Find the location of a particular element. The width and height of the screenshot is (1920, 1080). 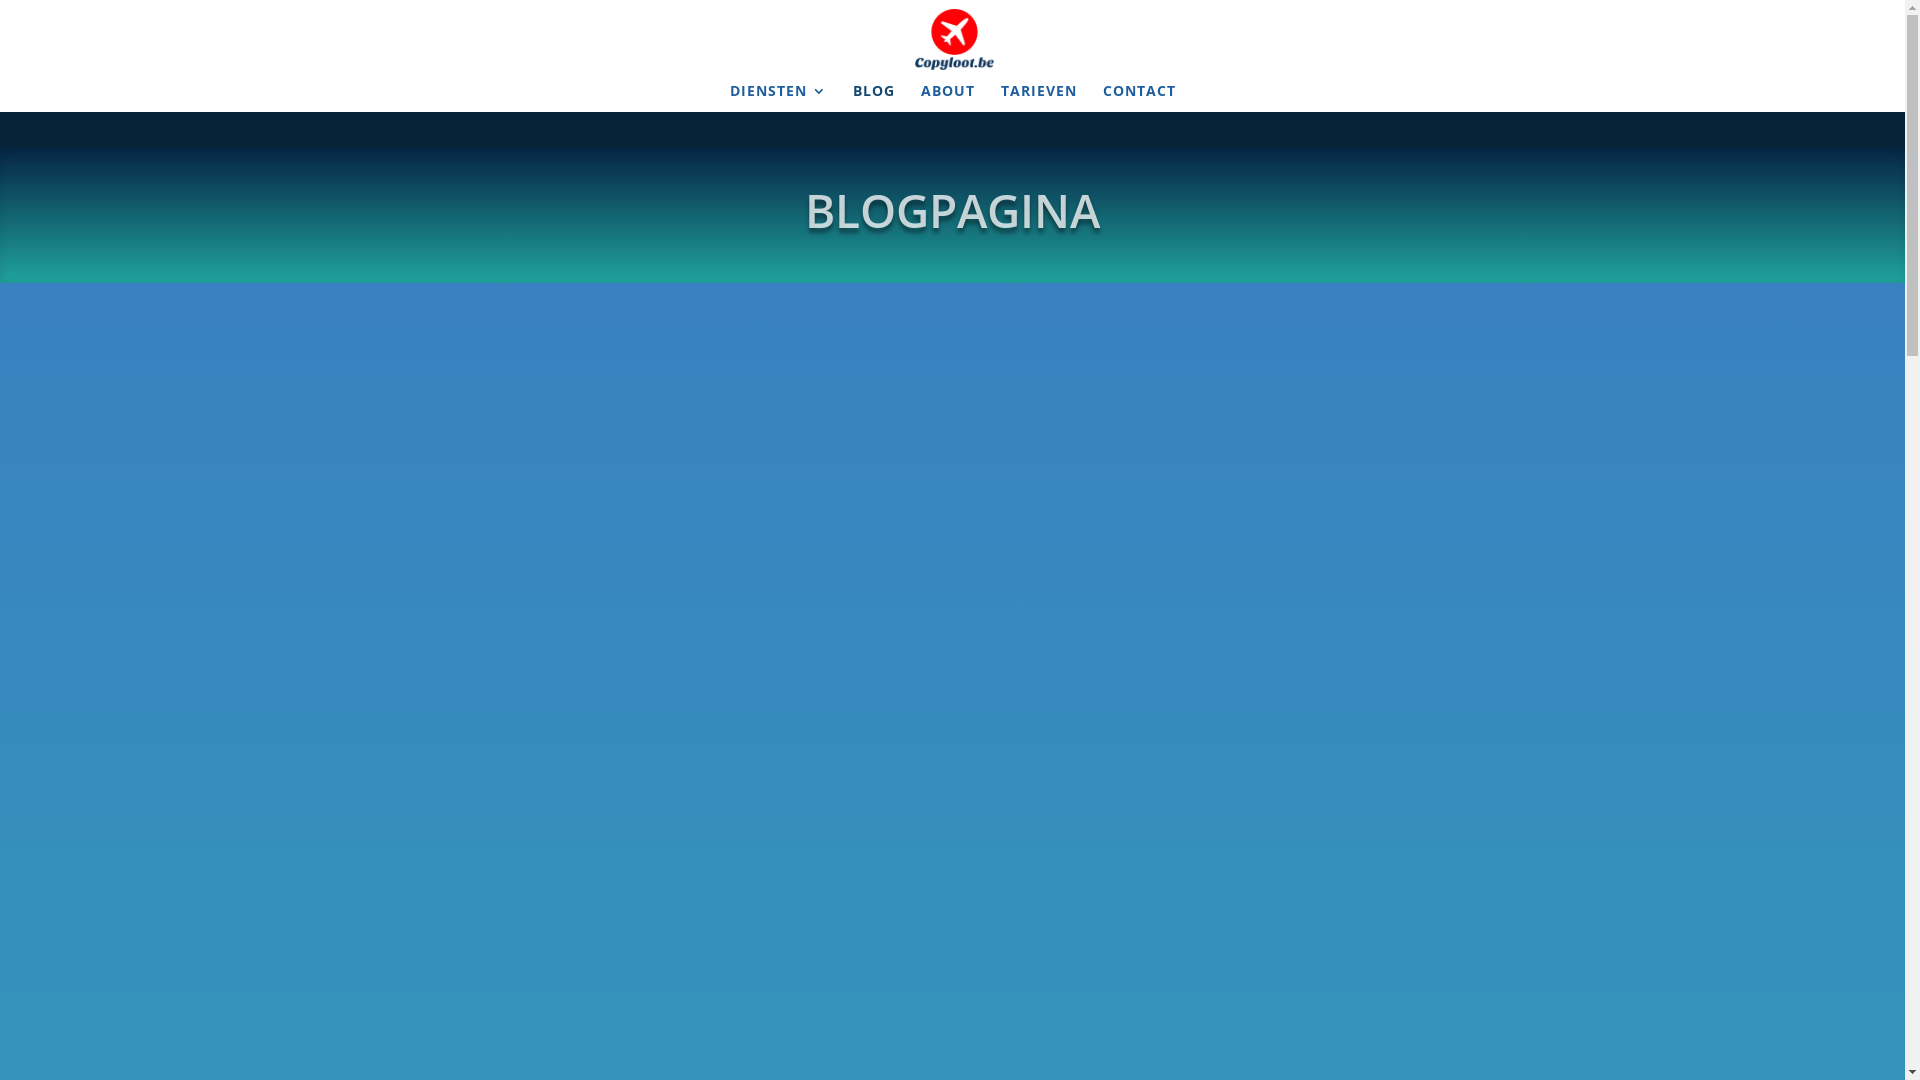

BLOG is located at coordinates (873, 98).